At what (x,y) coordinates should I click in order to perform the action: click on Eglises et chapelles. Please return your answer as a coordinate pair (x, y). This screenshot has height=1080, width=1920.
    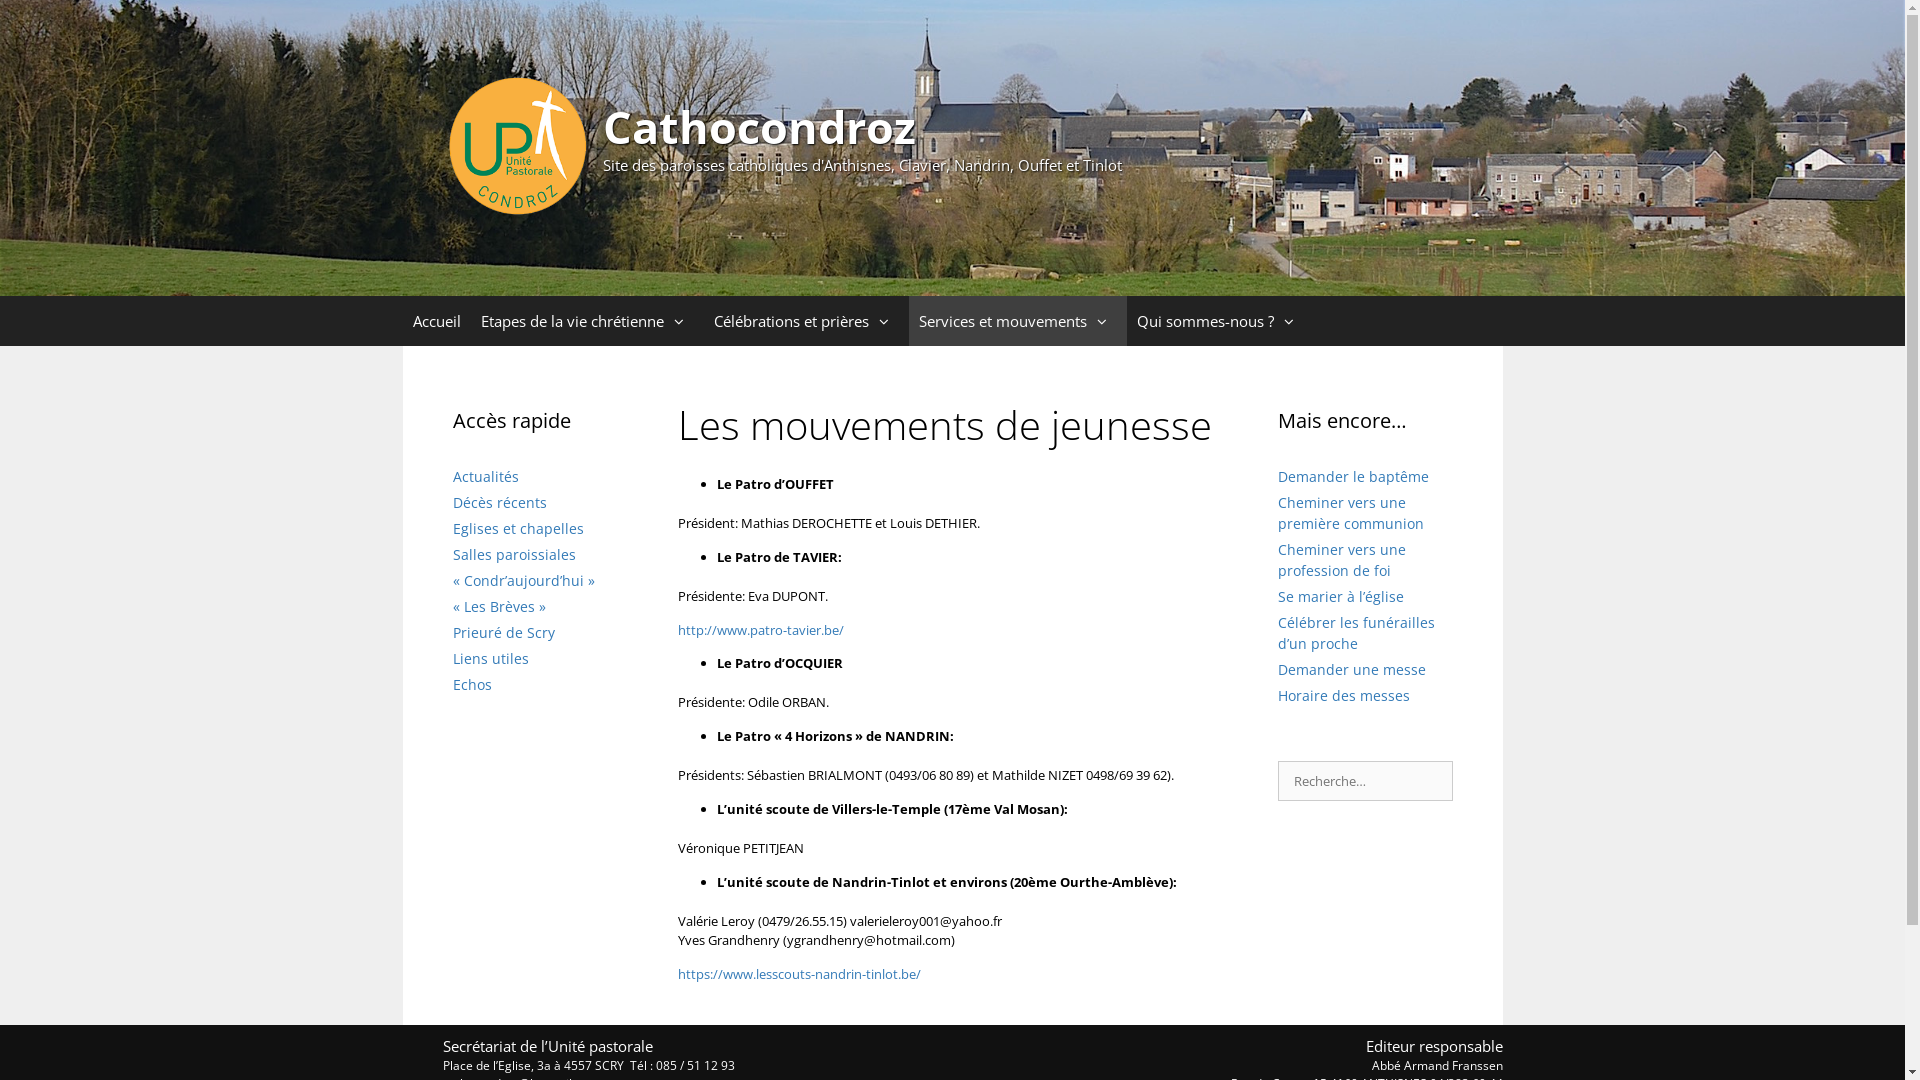
    Looking at the image, I should click on (518, 528).